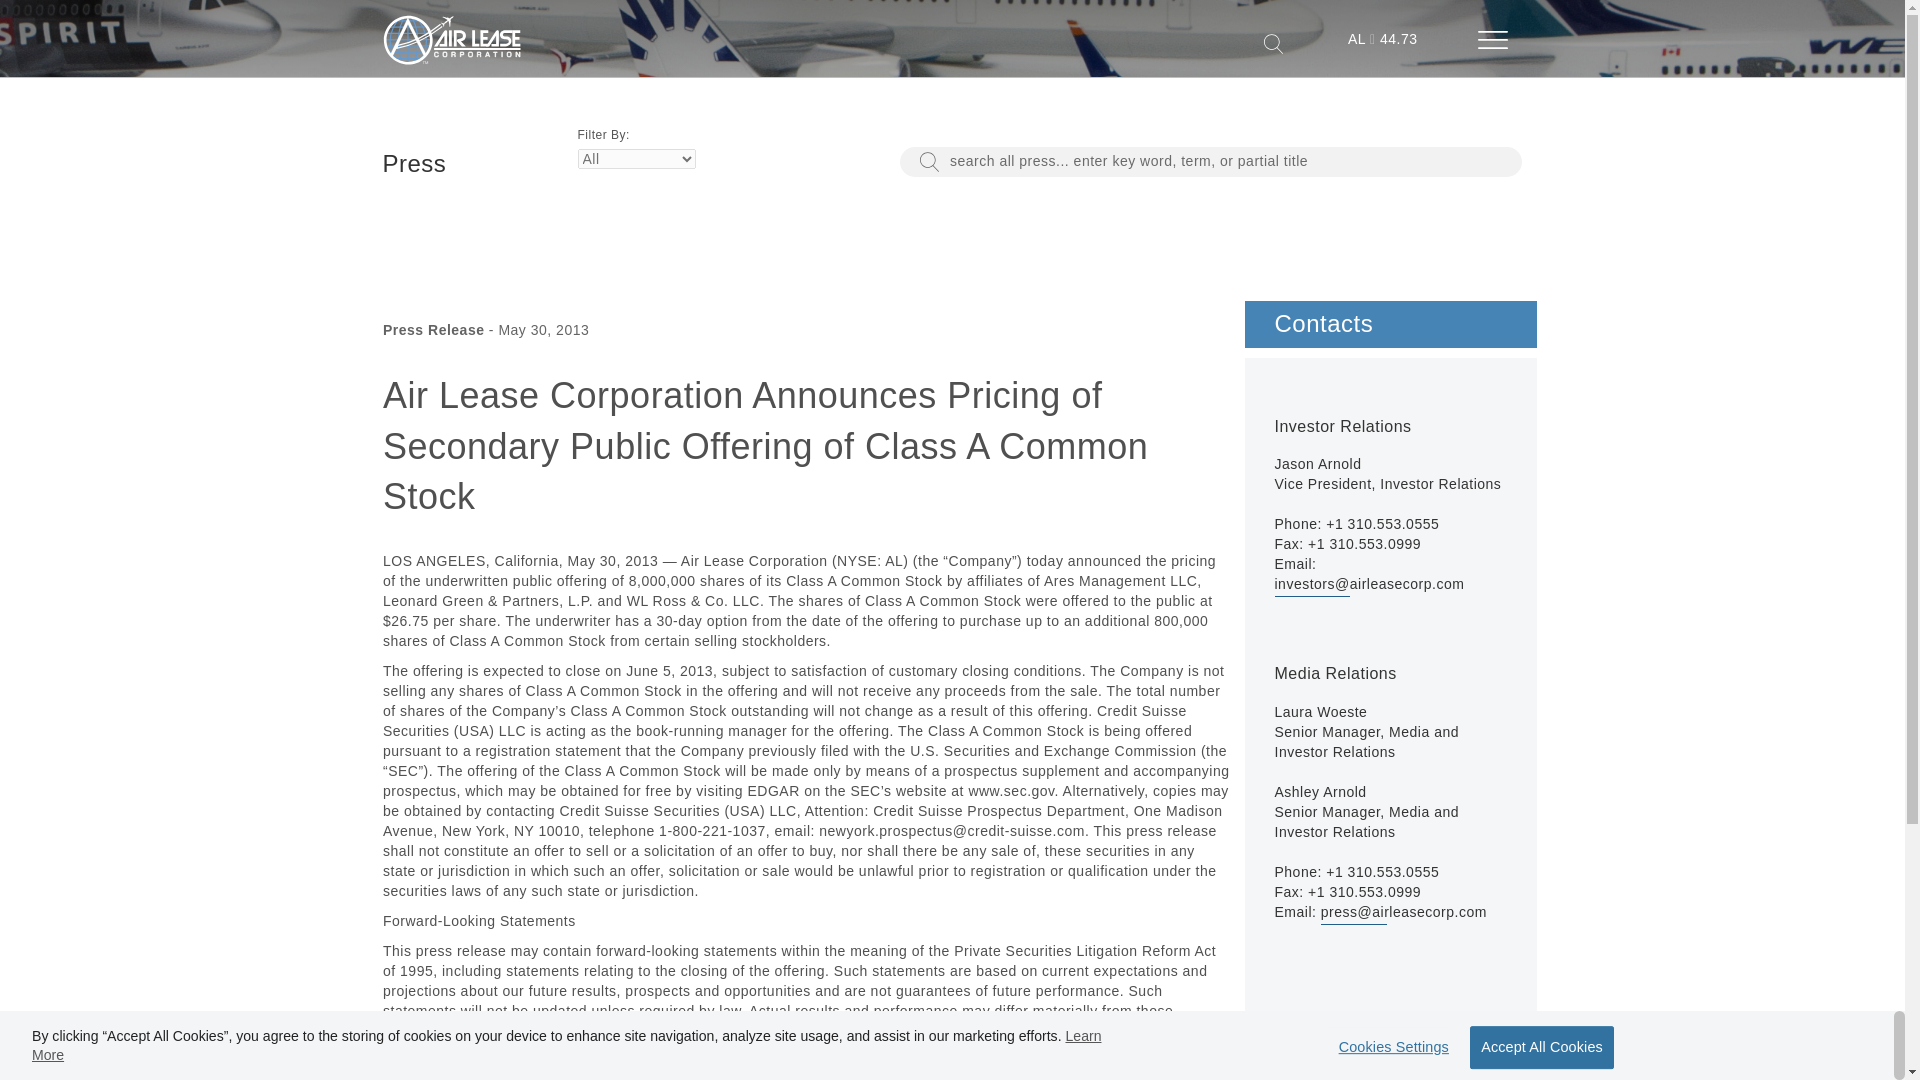 The image size is (1920, 1080). Describe the element at coordinates (1383, 42) in the screenshot. I see `AL 44.73` at that location.